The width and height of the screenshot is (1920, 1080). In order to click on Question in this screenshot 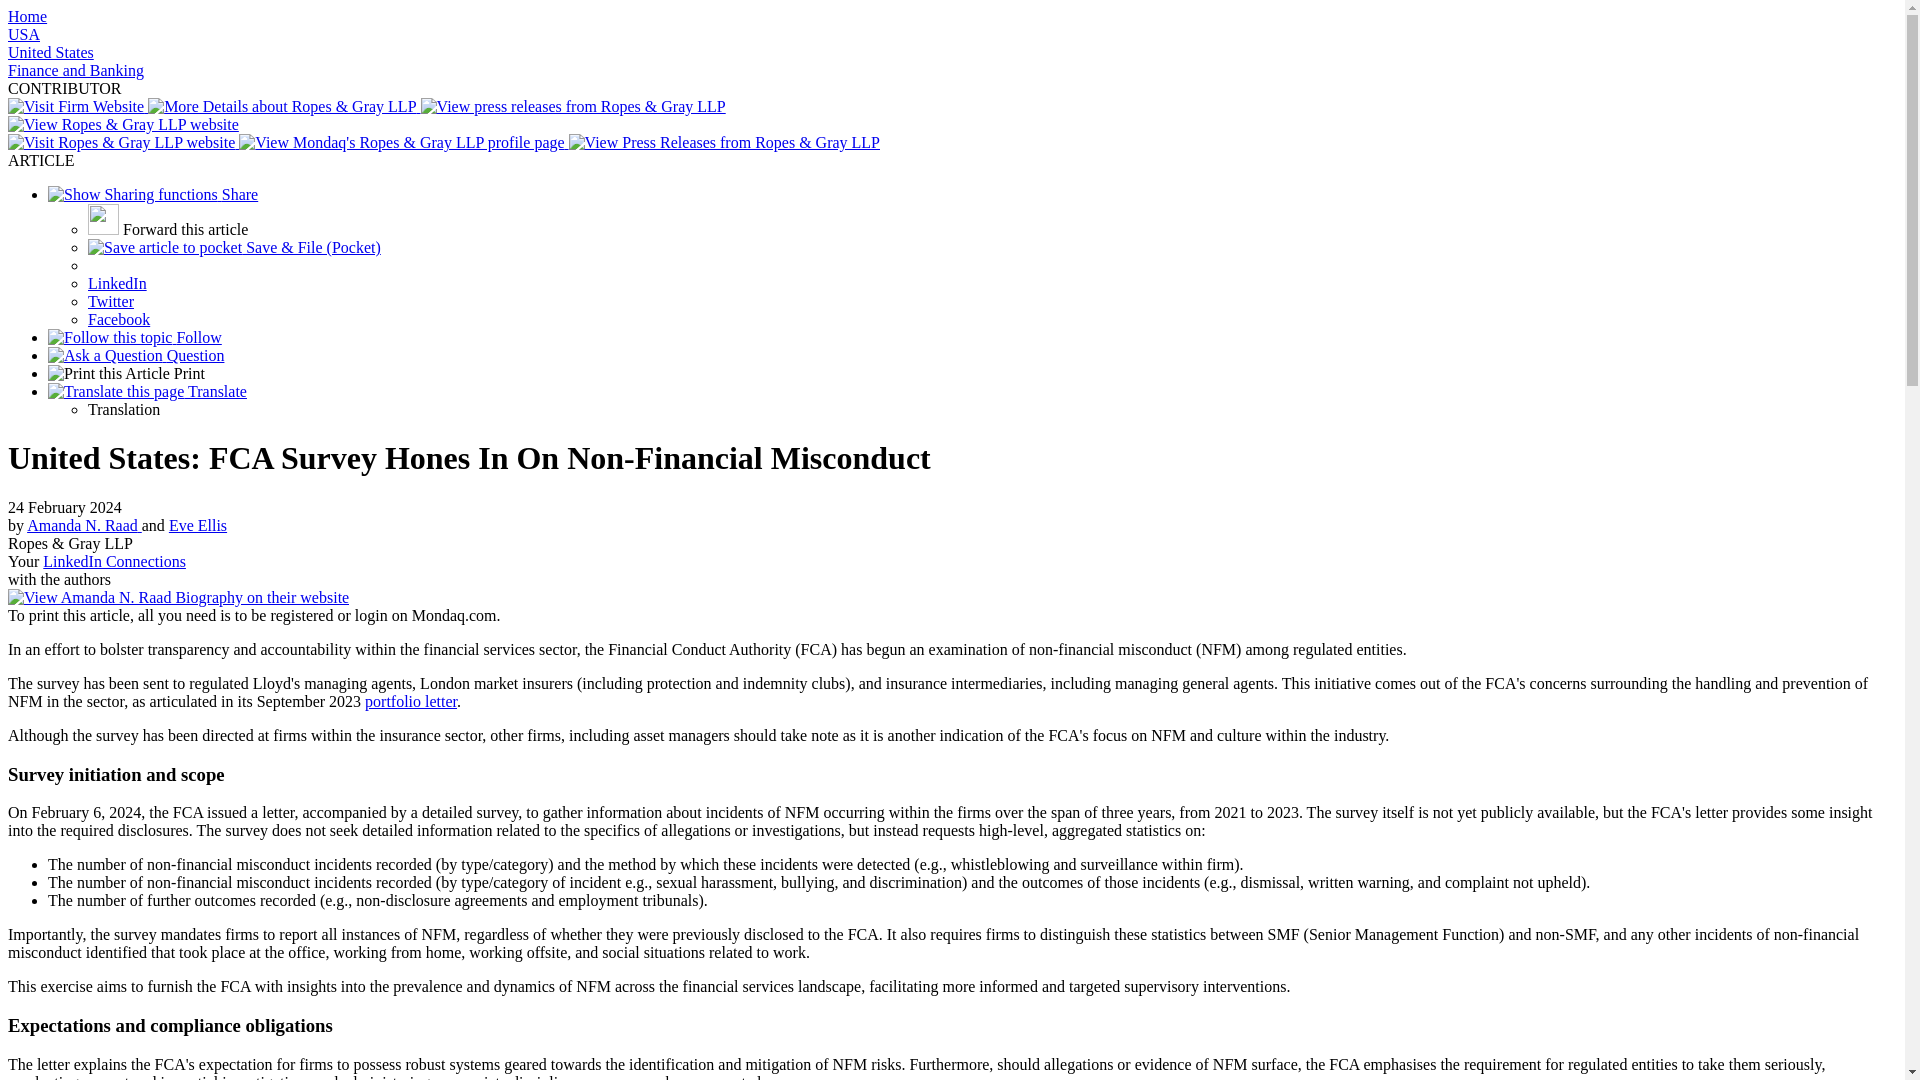, I will do `click(136, 354)`.